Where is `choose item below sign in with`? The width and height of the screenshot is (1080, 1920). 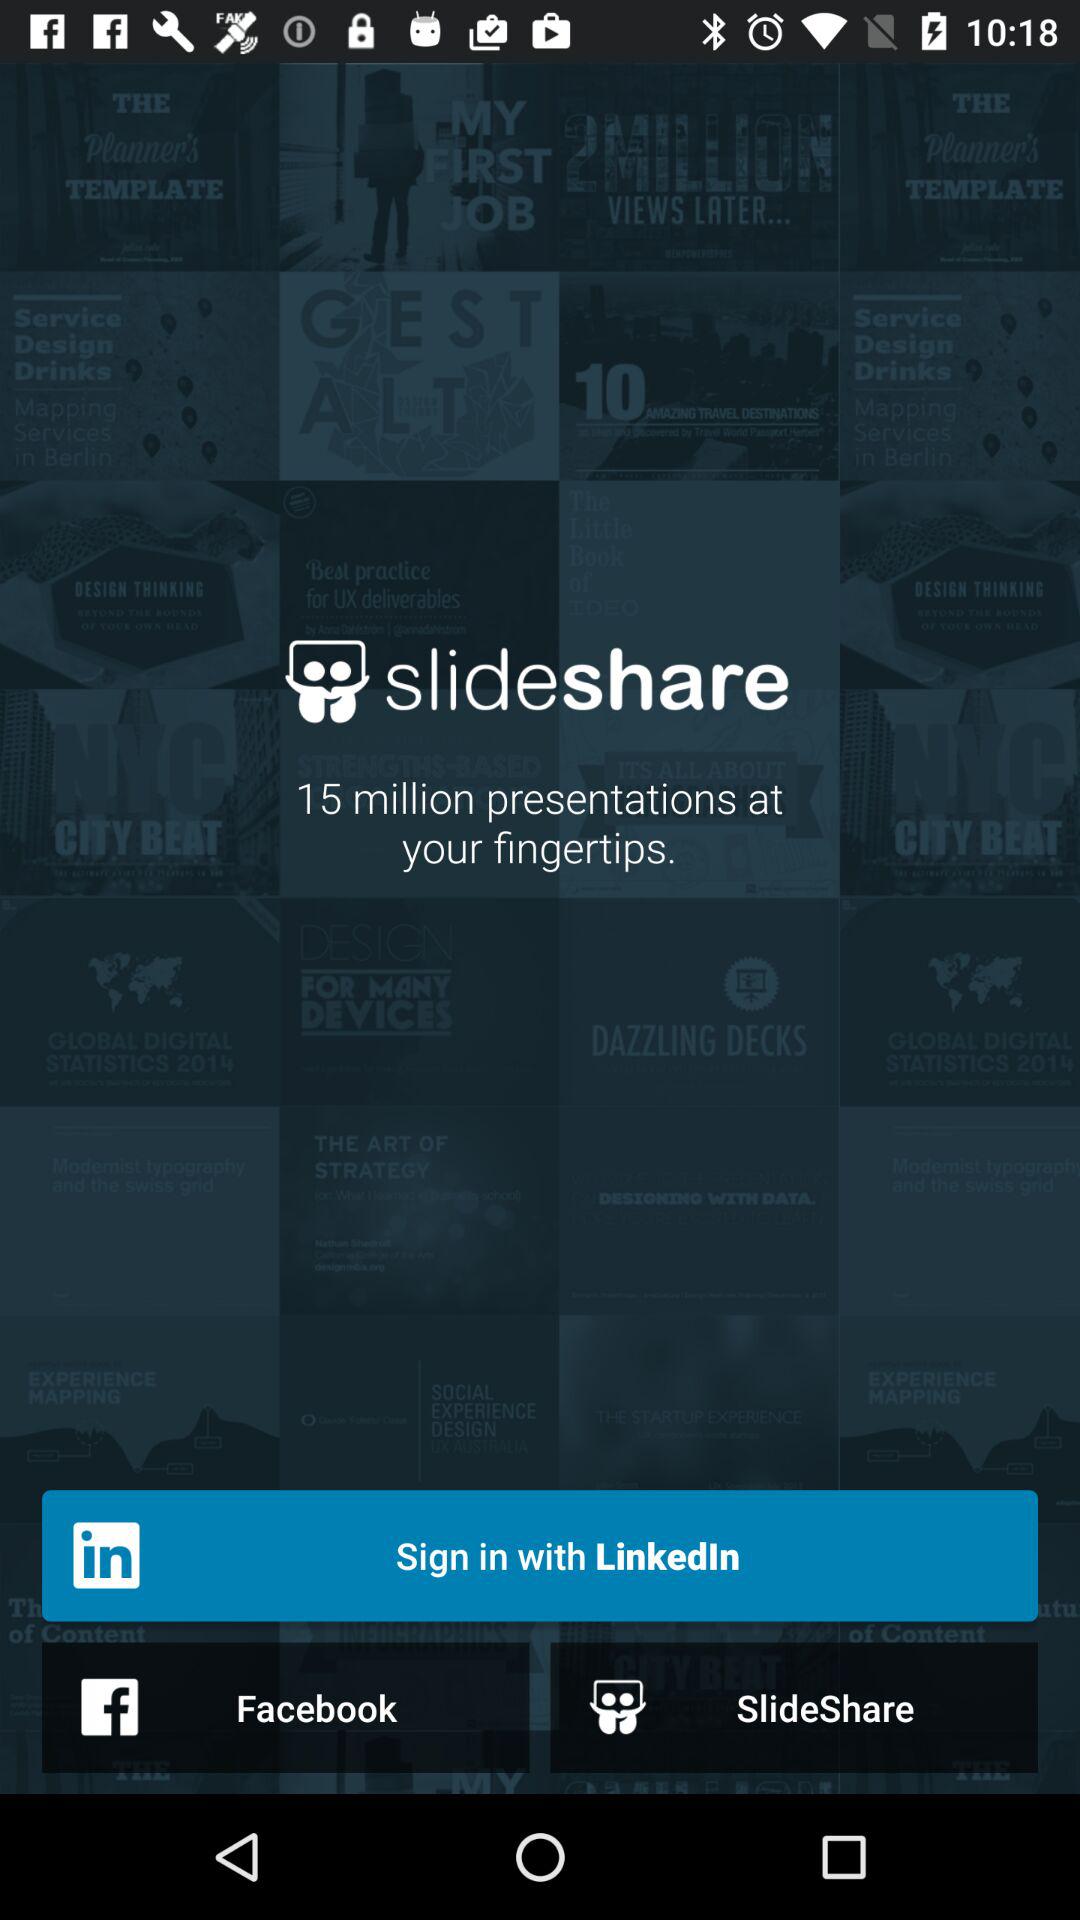 choose item below sign in with is located at coordinates (794, 1707).